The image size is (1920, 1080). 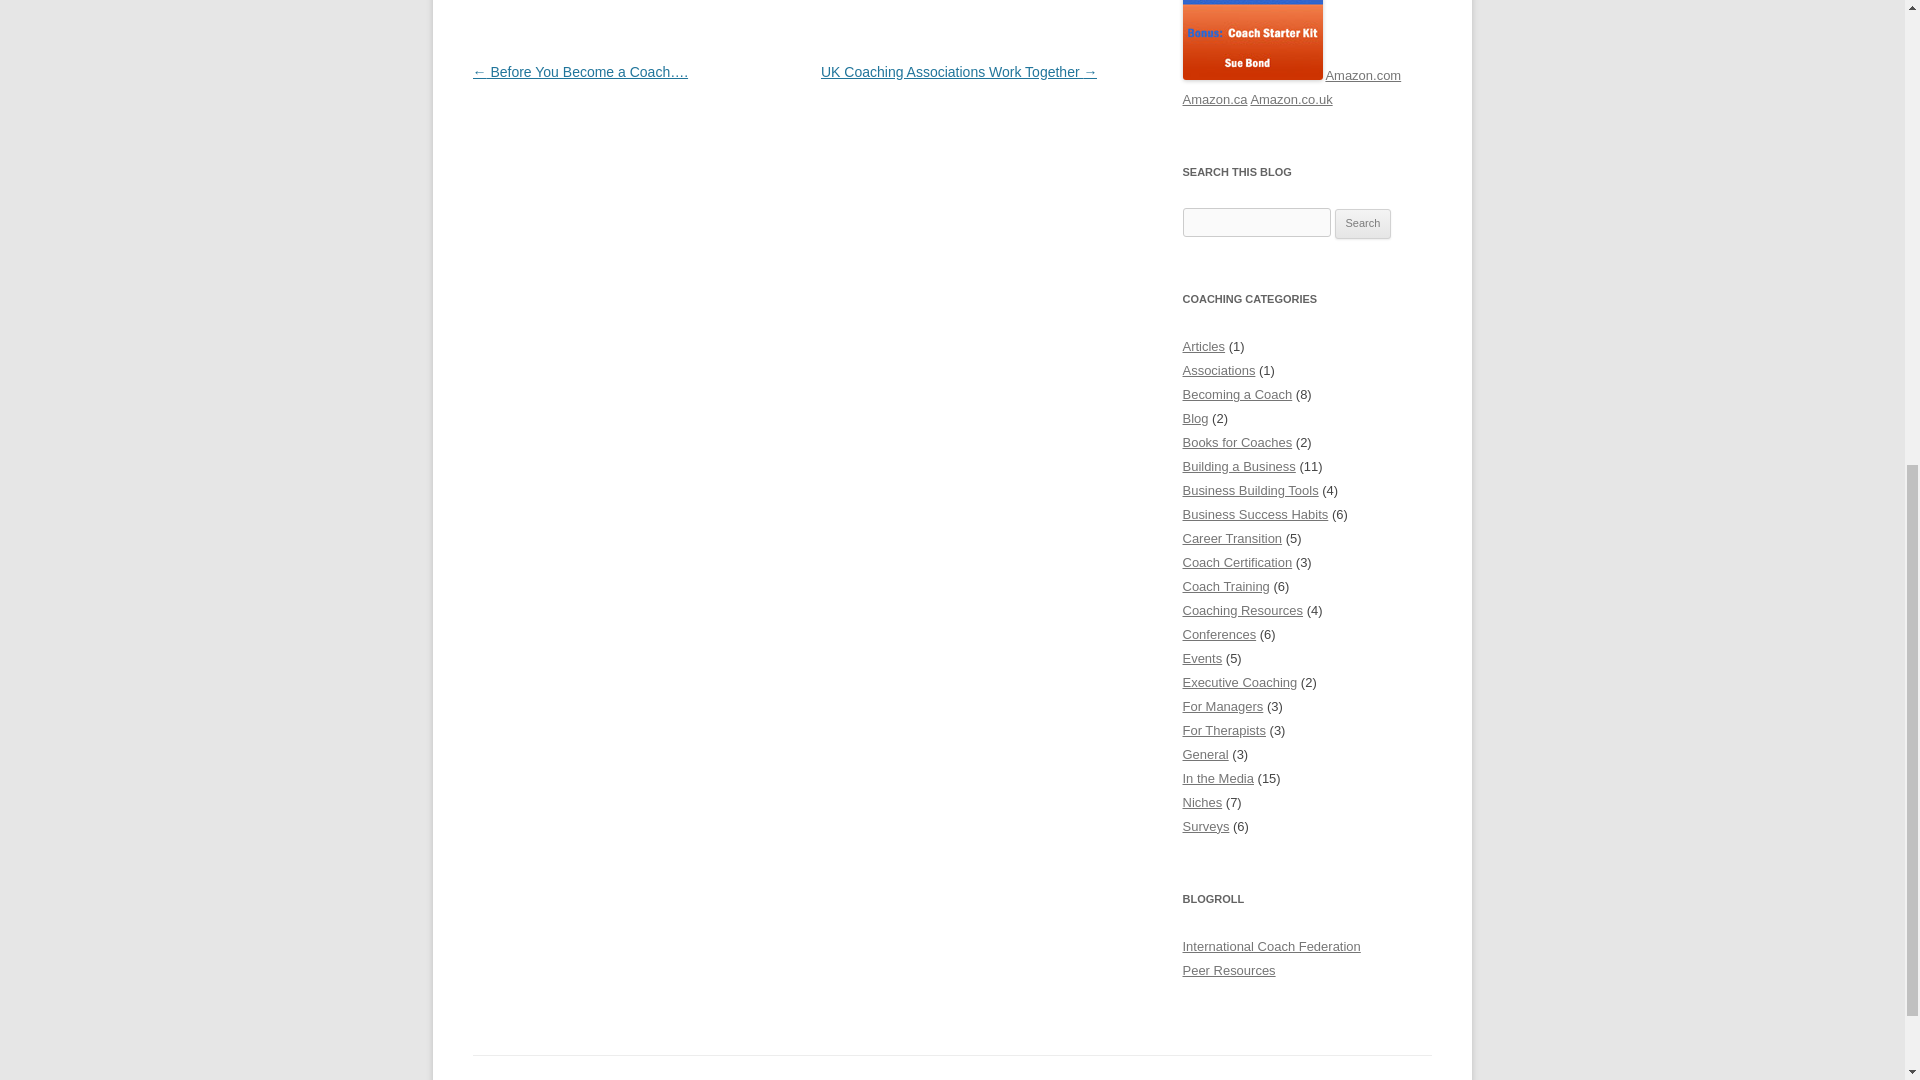 I want to click on For Managers, so click(x=1222, y=706).